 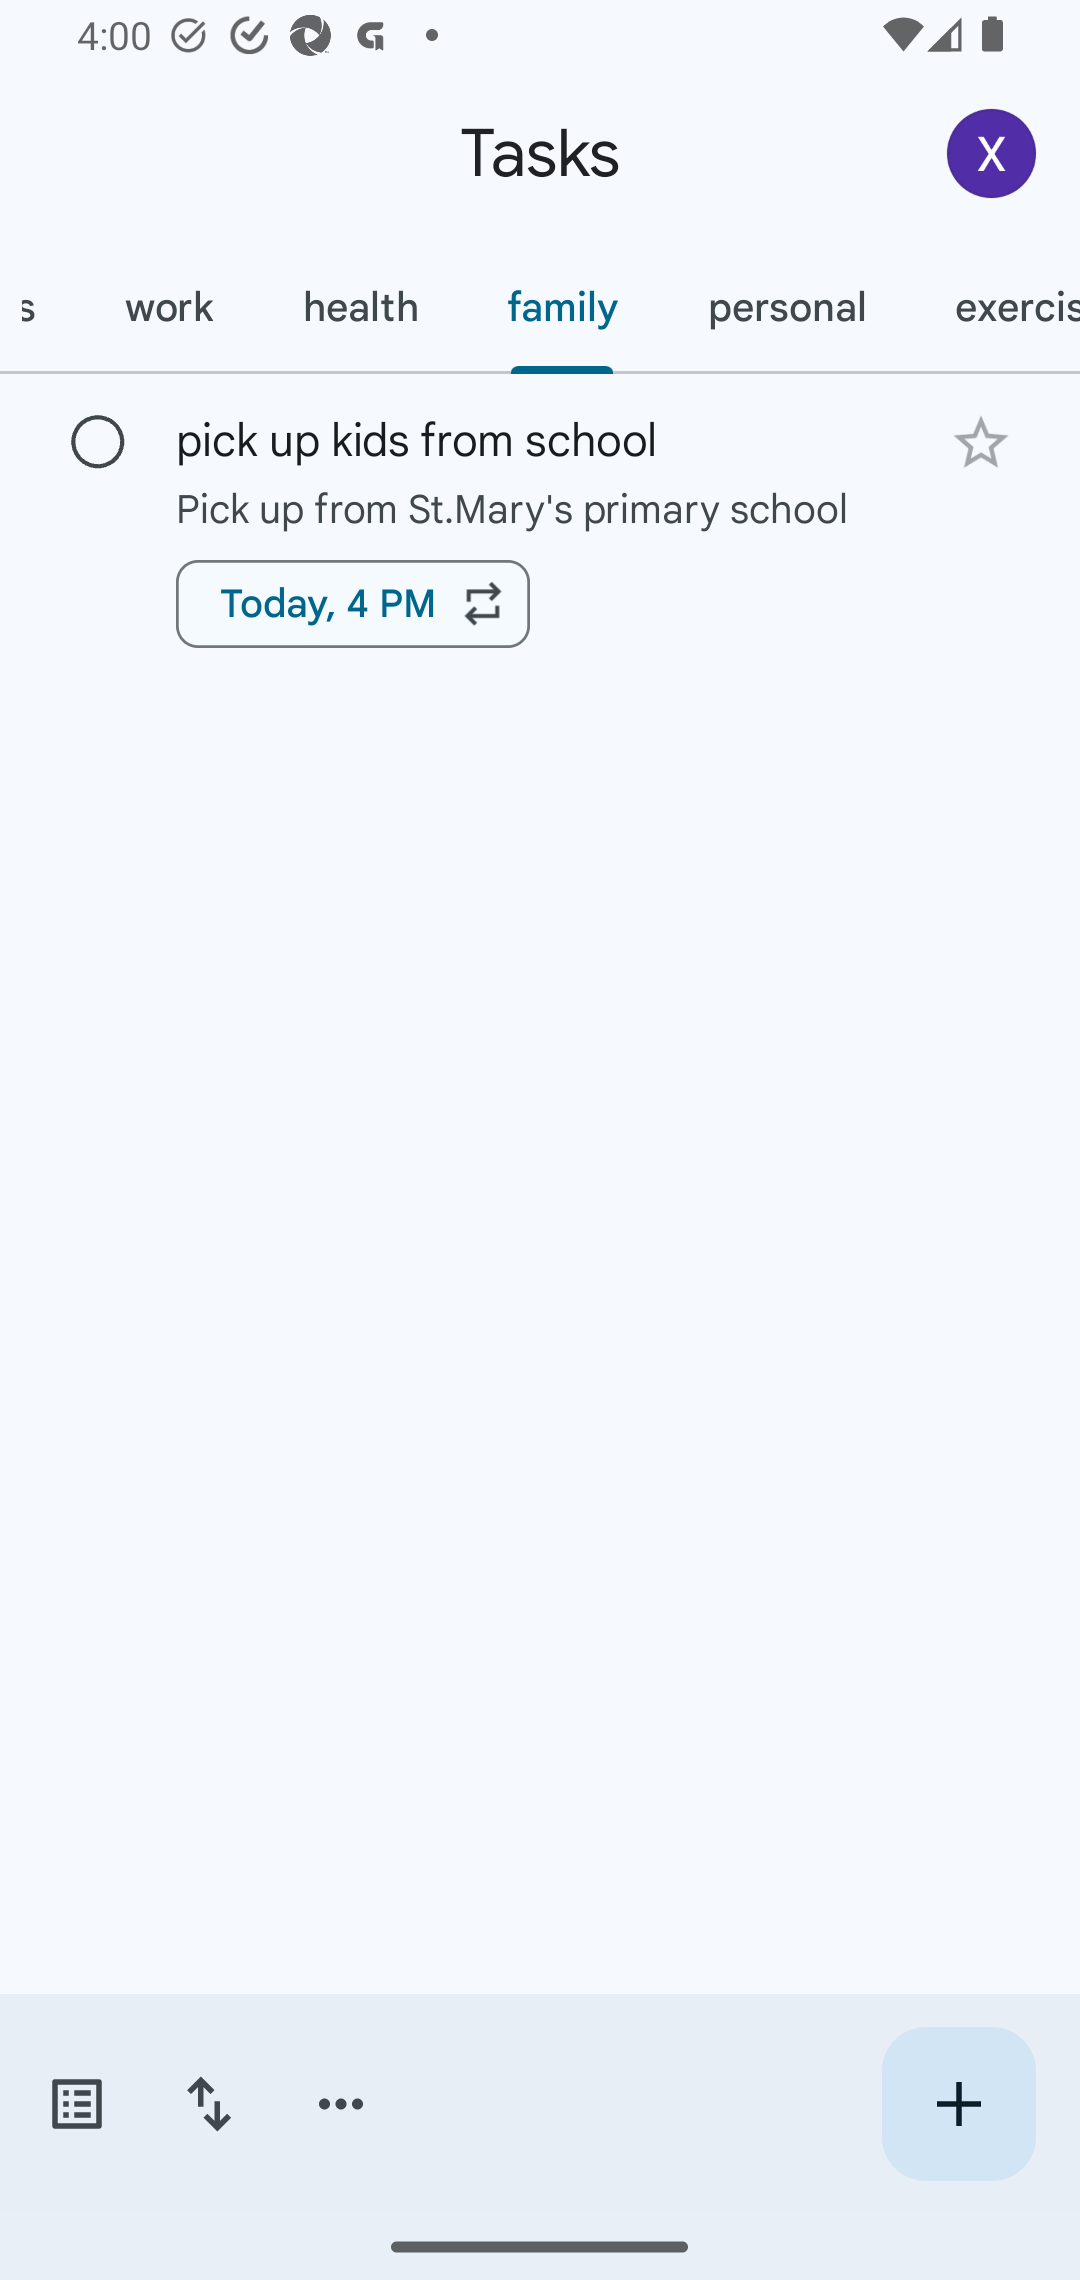 What do you see at coordinates (341, 2104) in the screenshot?
I see `More options` at bounding box center [341, 2104].